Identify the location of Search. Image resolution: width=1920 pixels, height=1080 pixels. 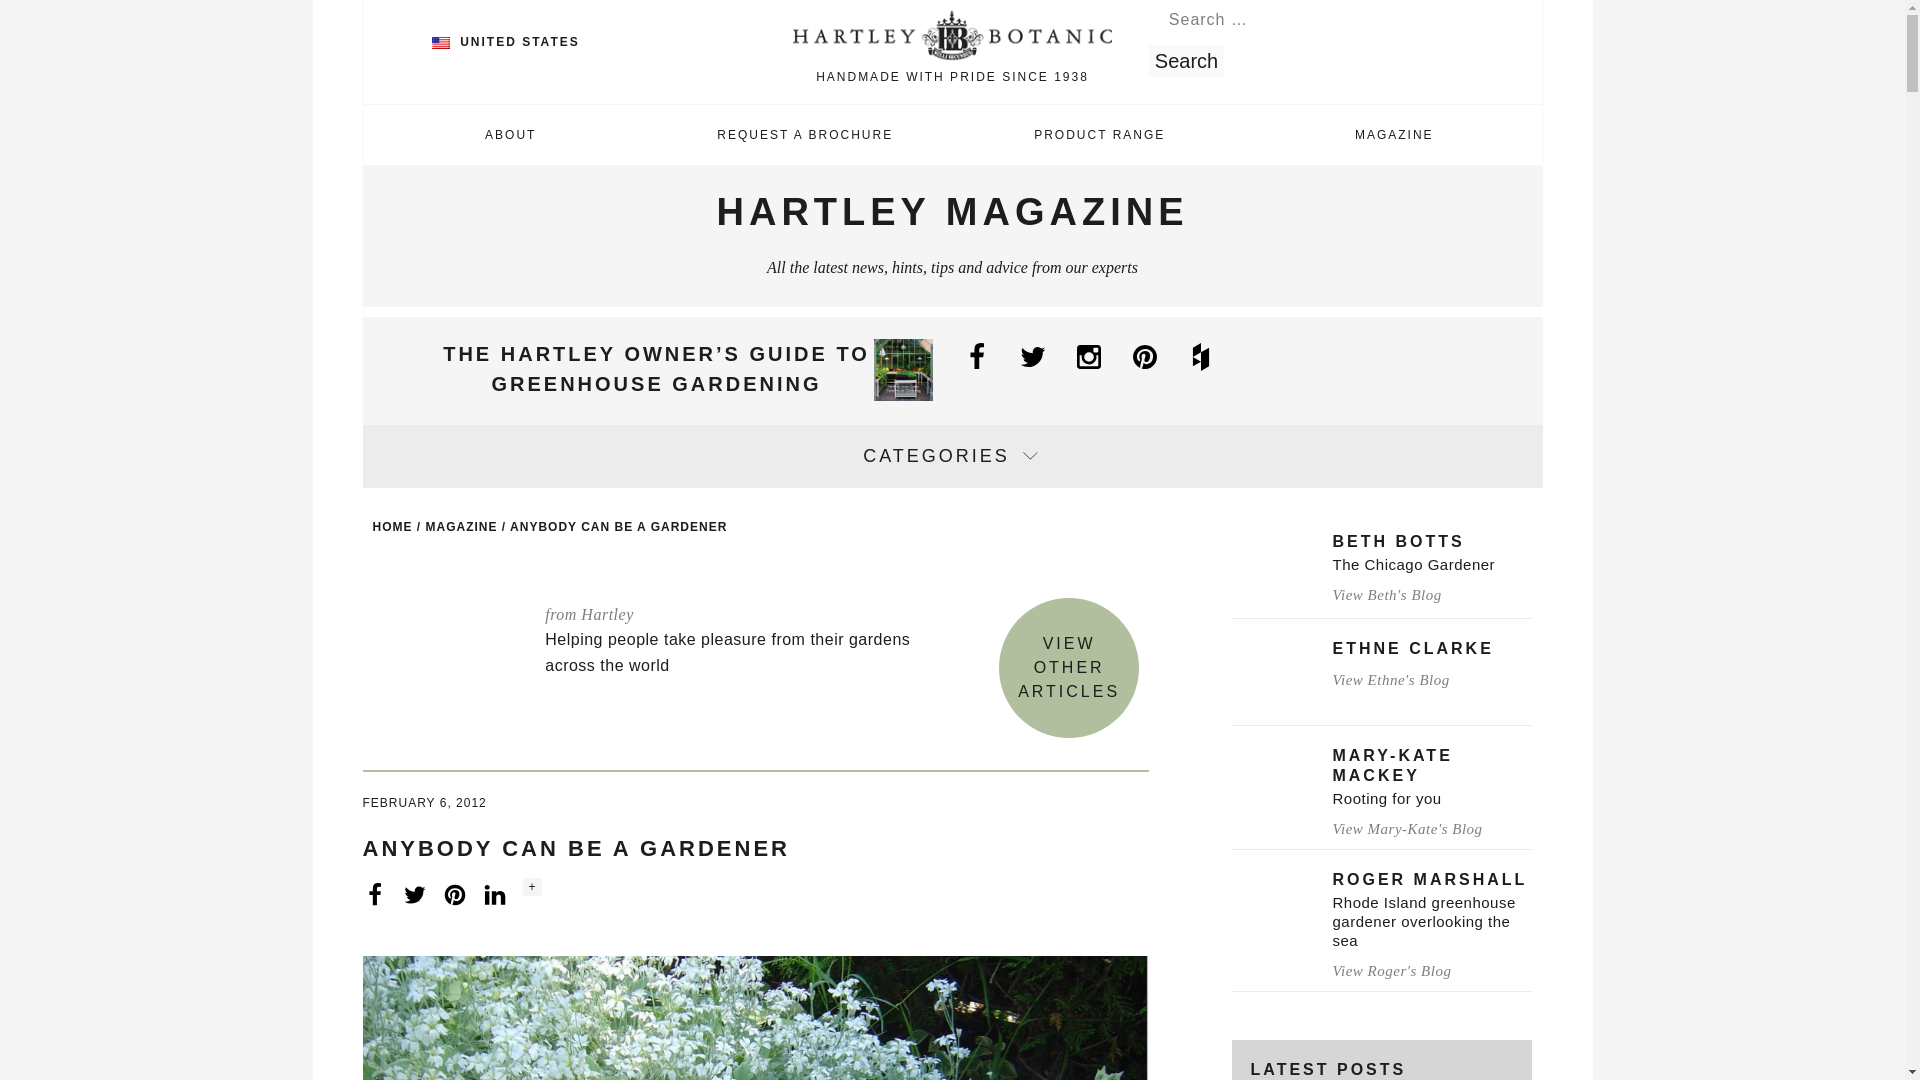
(1186, 60).